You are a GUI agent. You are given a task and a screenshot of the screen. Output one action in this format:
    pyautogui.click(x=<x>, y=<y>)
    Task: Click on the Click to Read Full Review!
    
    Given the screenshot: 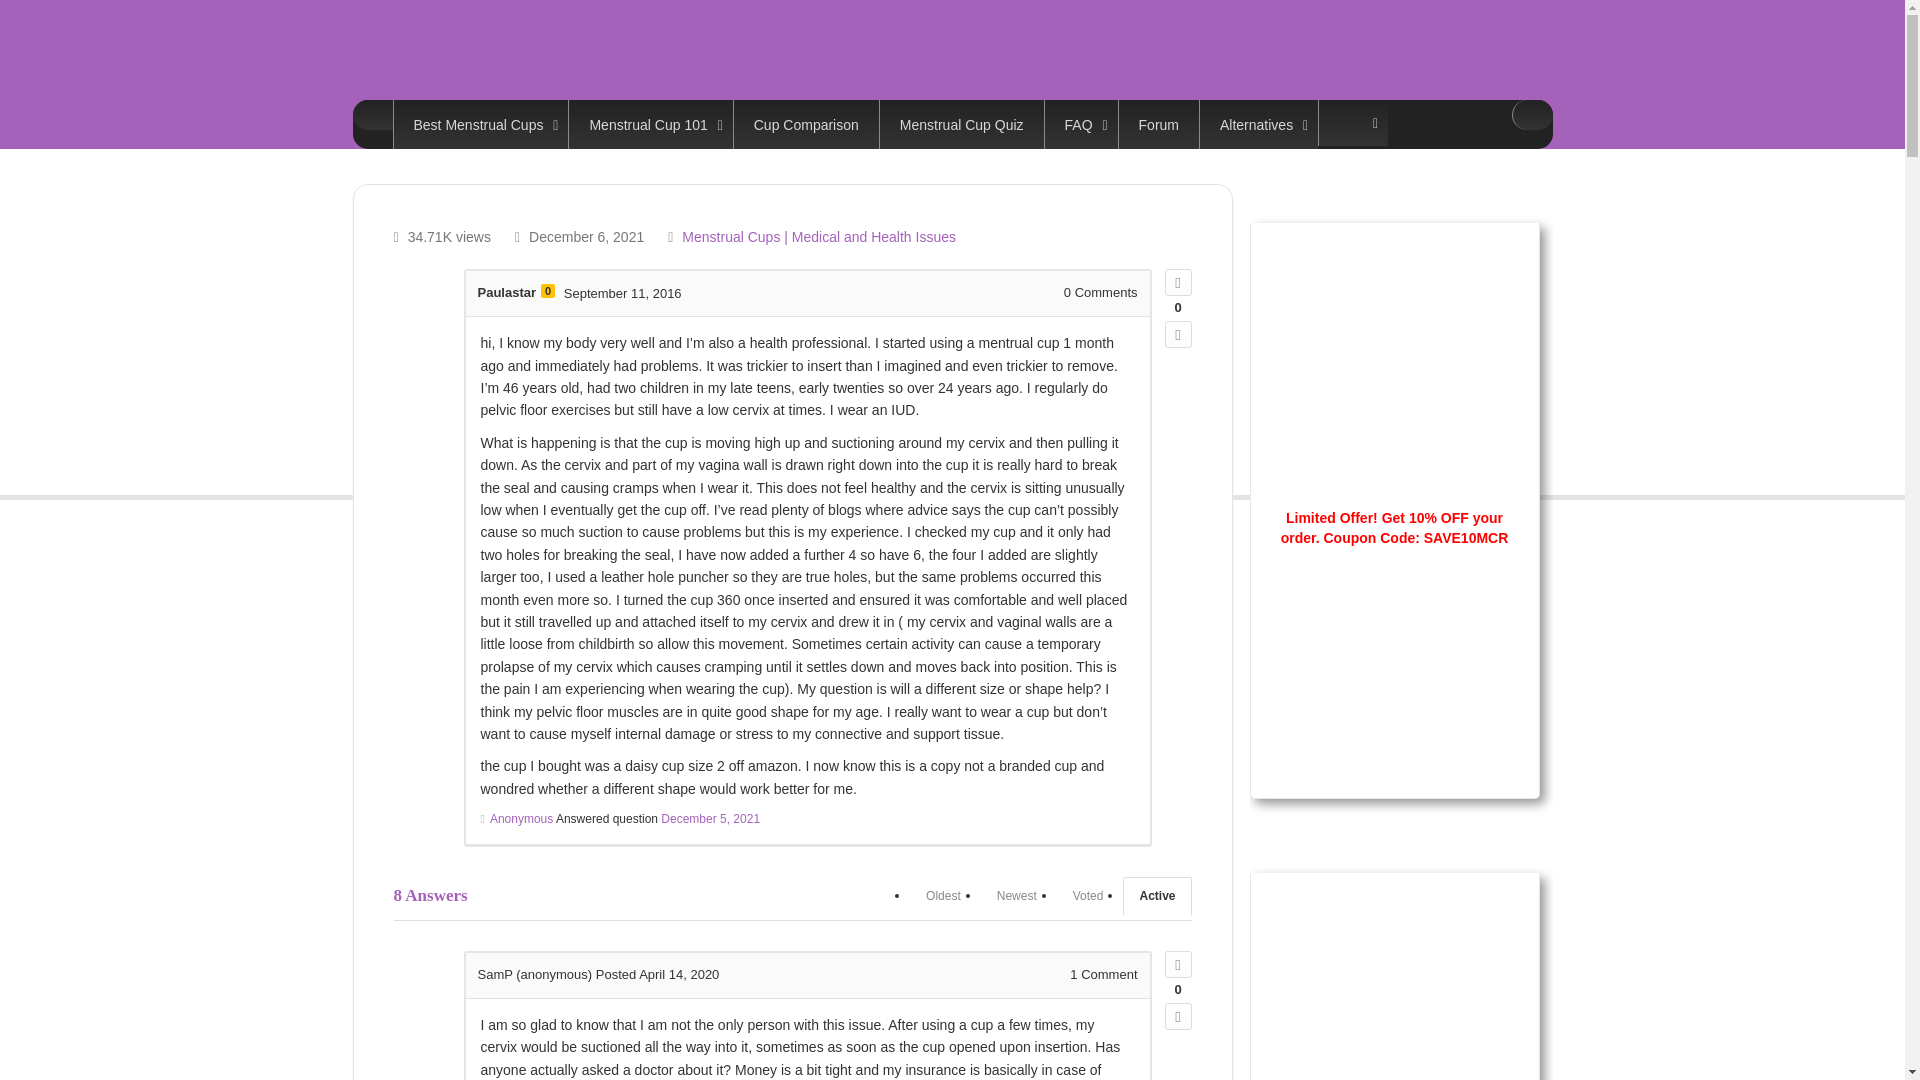 What is the action you would take?
    pyautogui.click(x=1394, y=700)
    